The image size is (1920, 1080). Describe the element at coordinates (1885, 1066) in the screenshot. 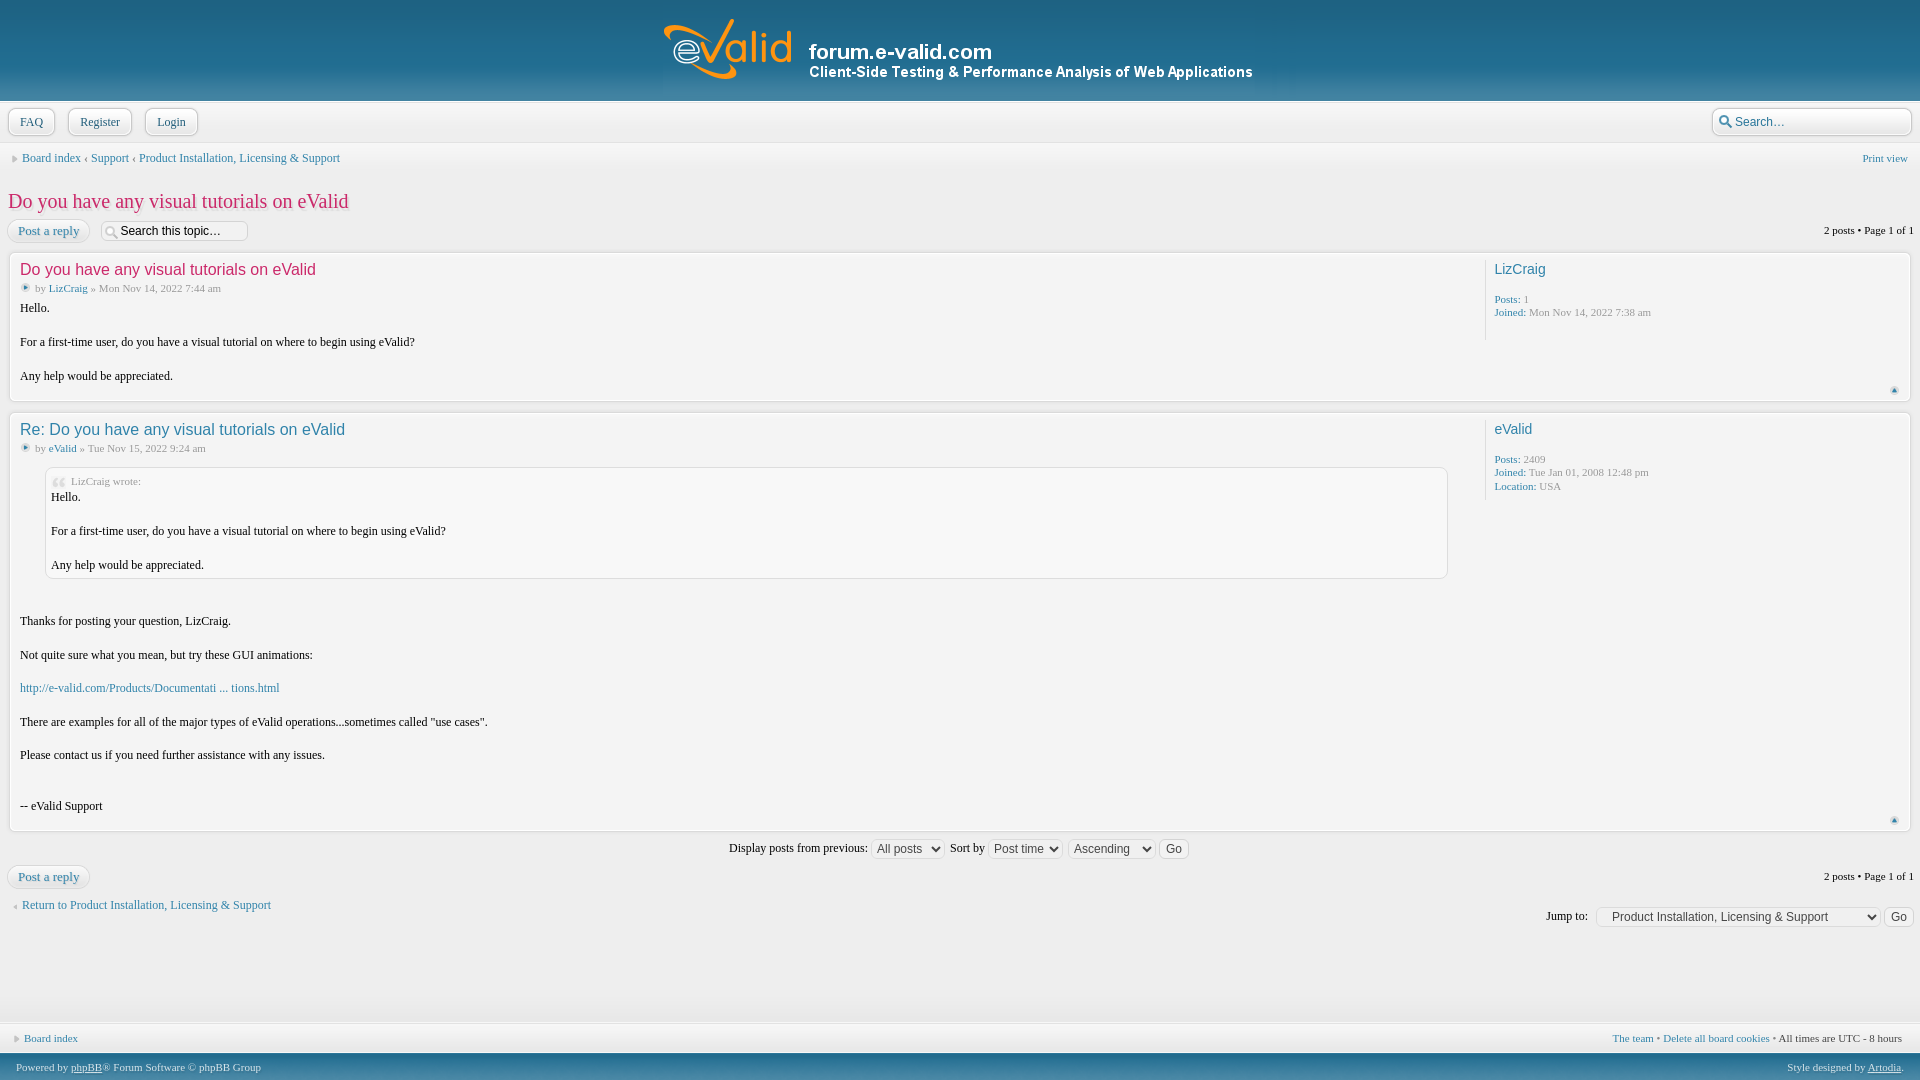

I see `Artodia` at that location.